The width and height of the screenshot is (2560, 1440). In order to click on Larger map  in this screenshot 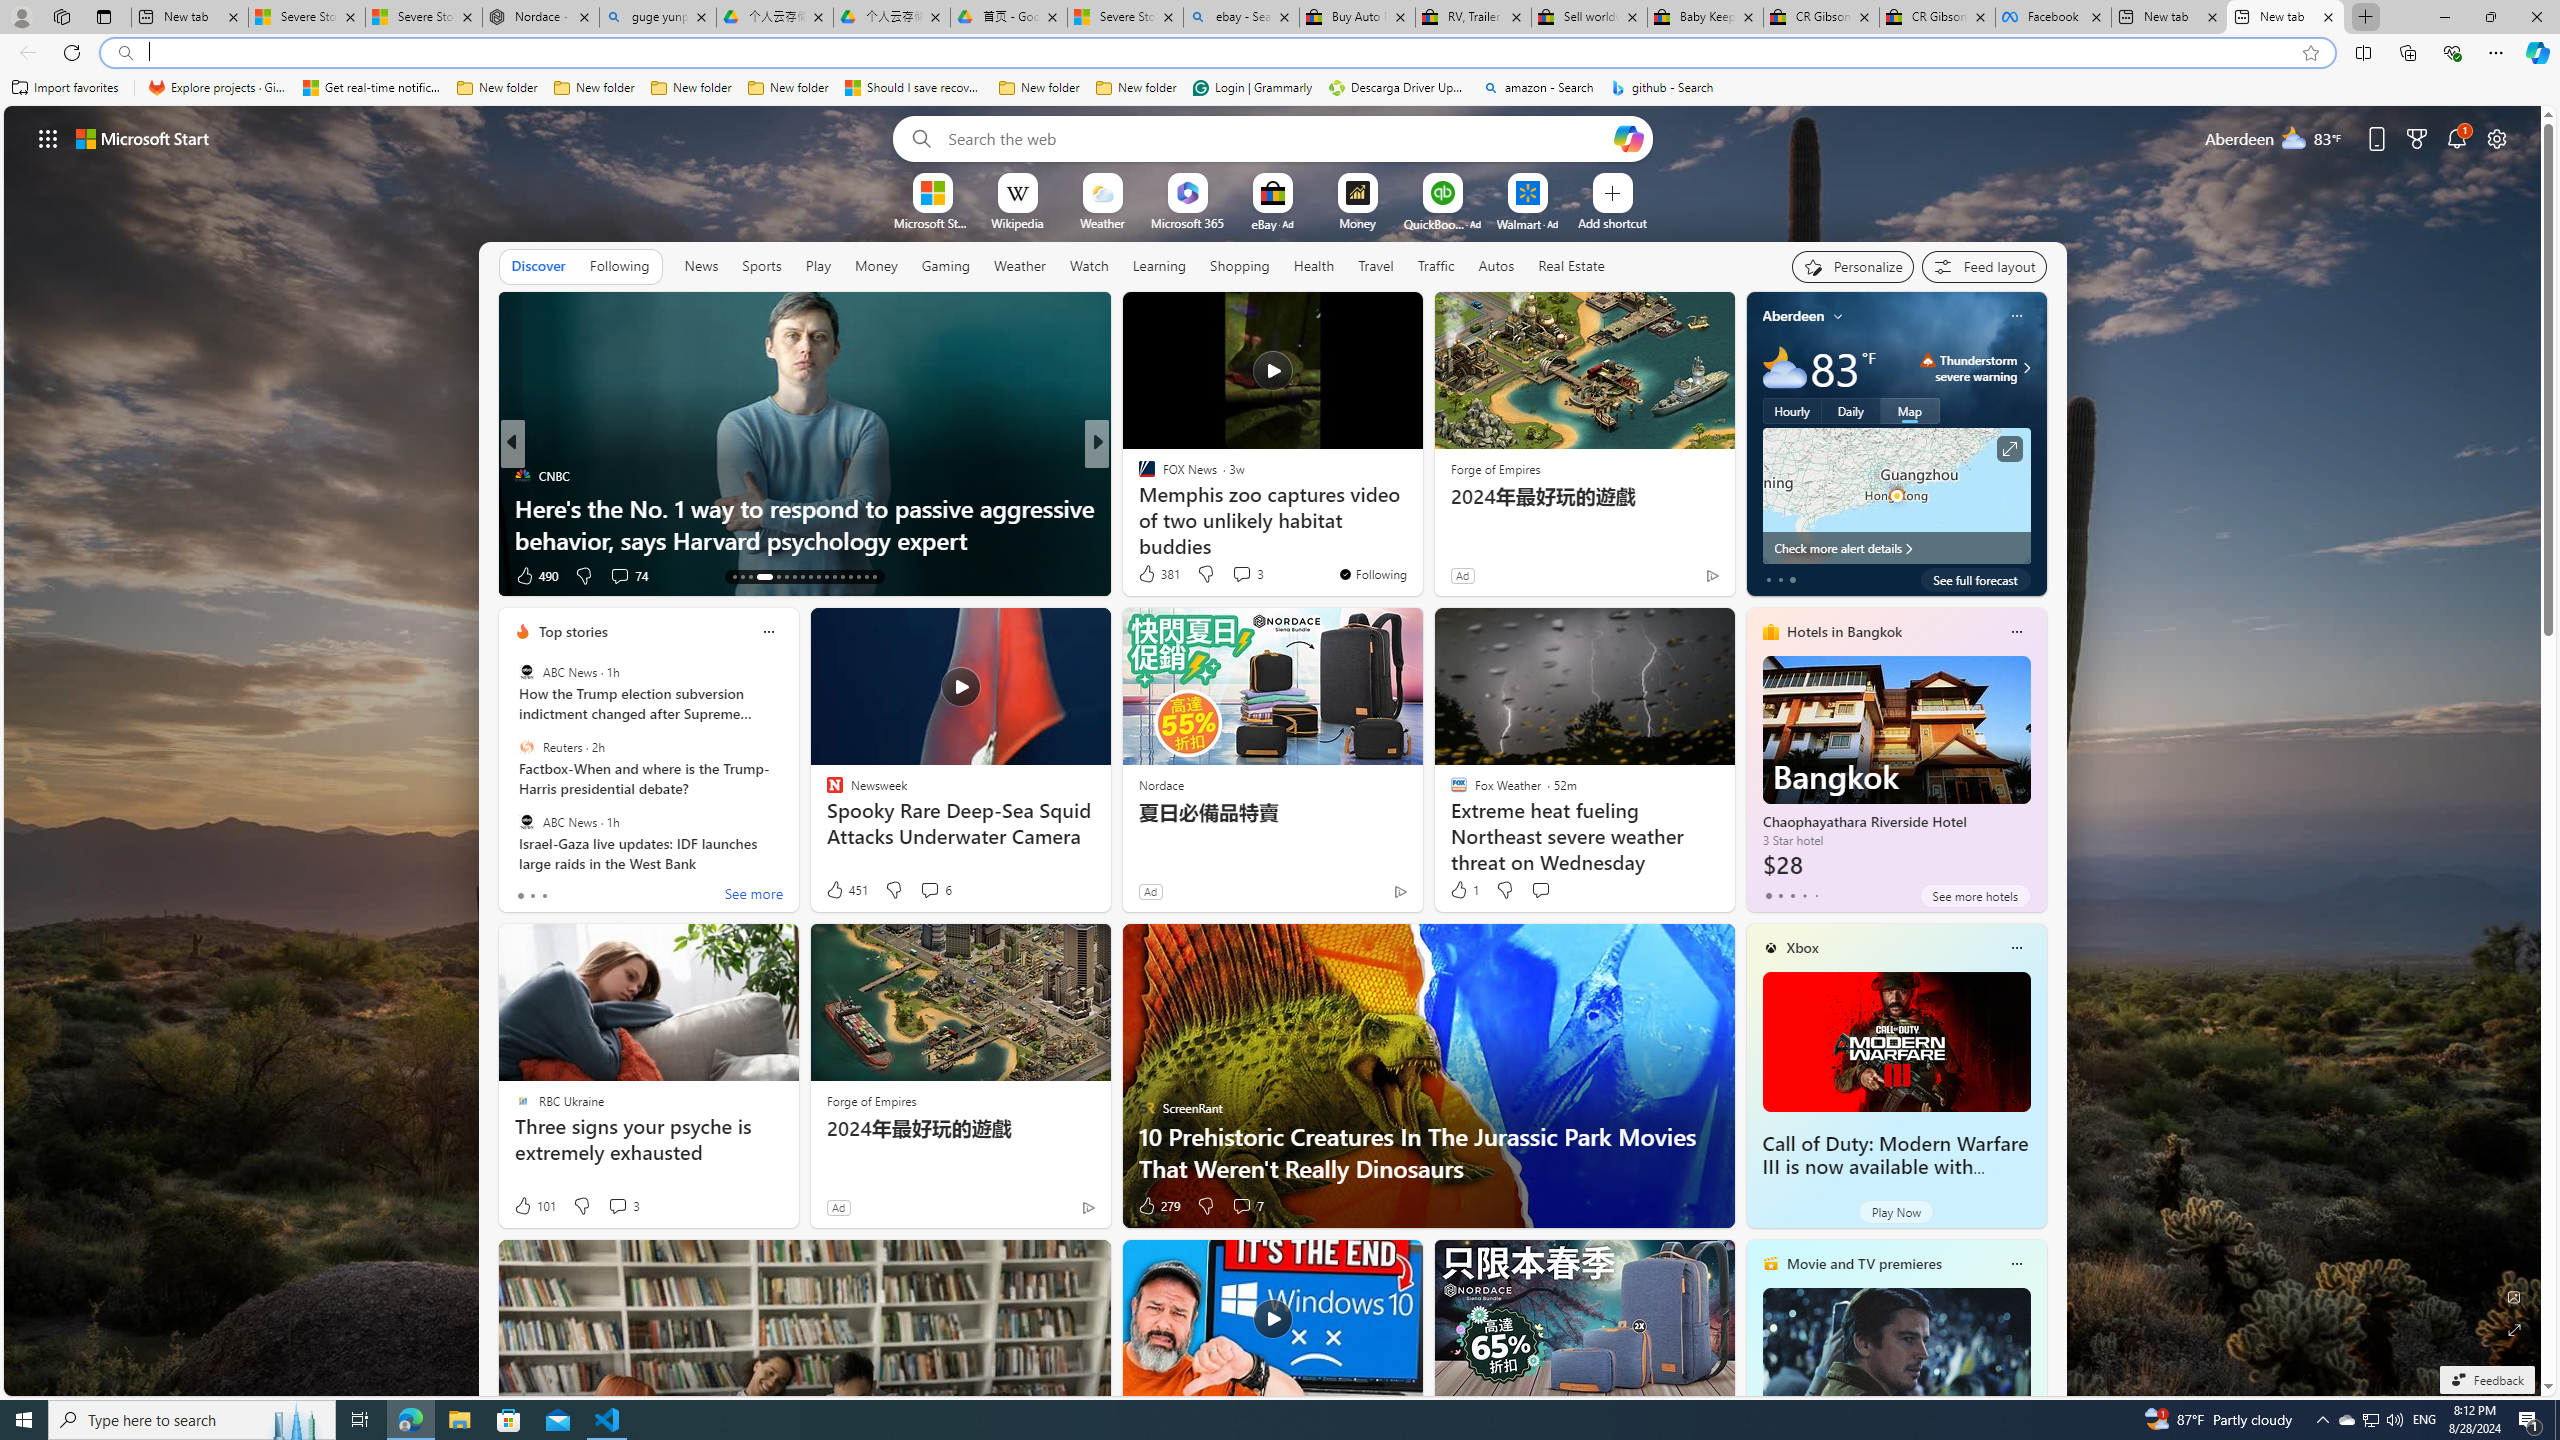, I will do `click(1896, 496)`.